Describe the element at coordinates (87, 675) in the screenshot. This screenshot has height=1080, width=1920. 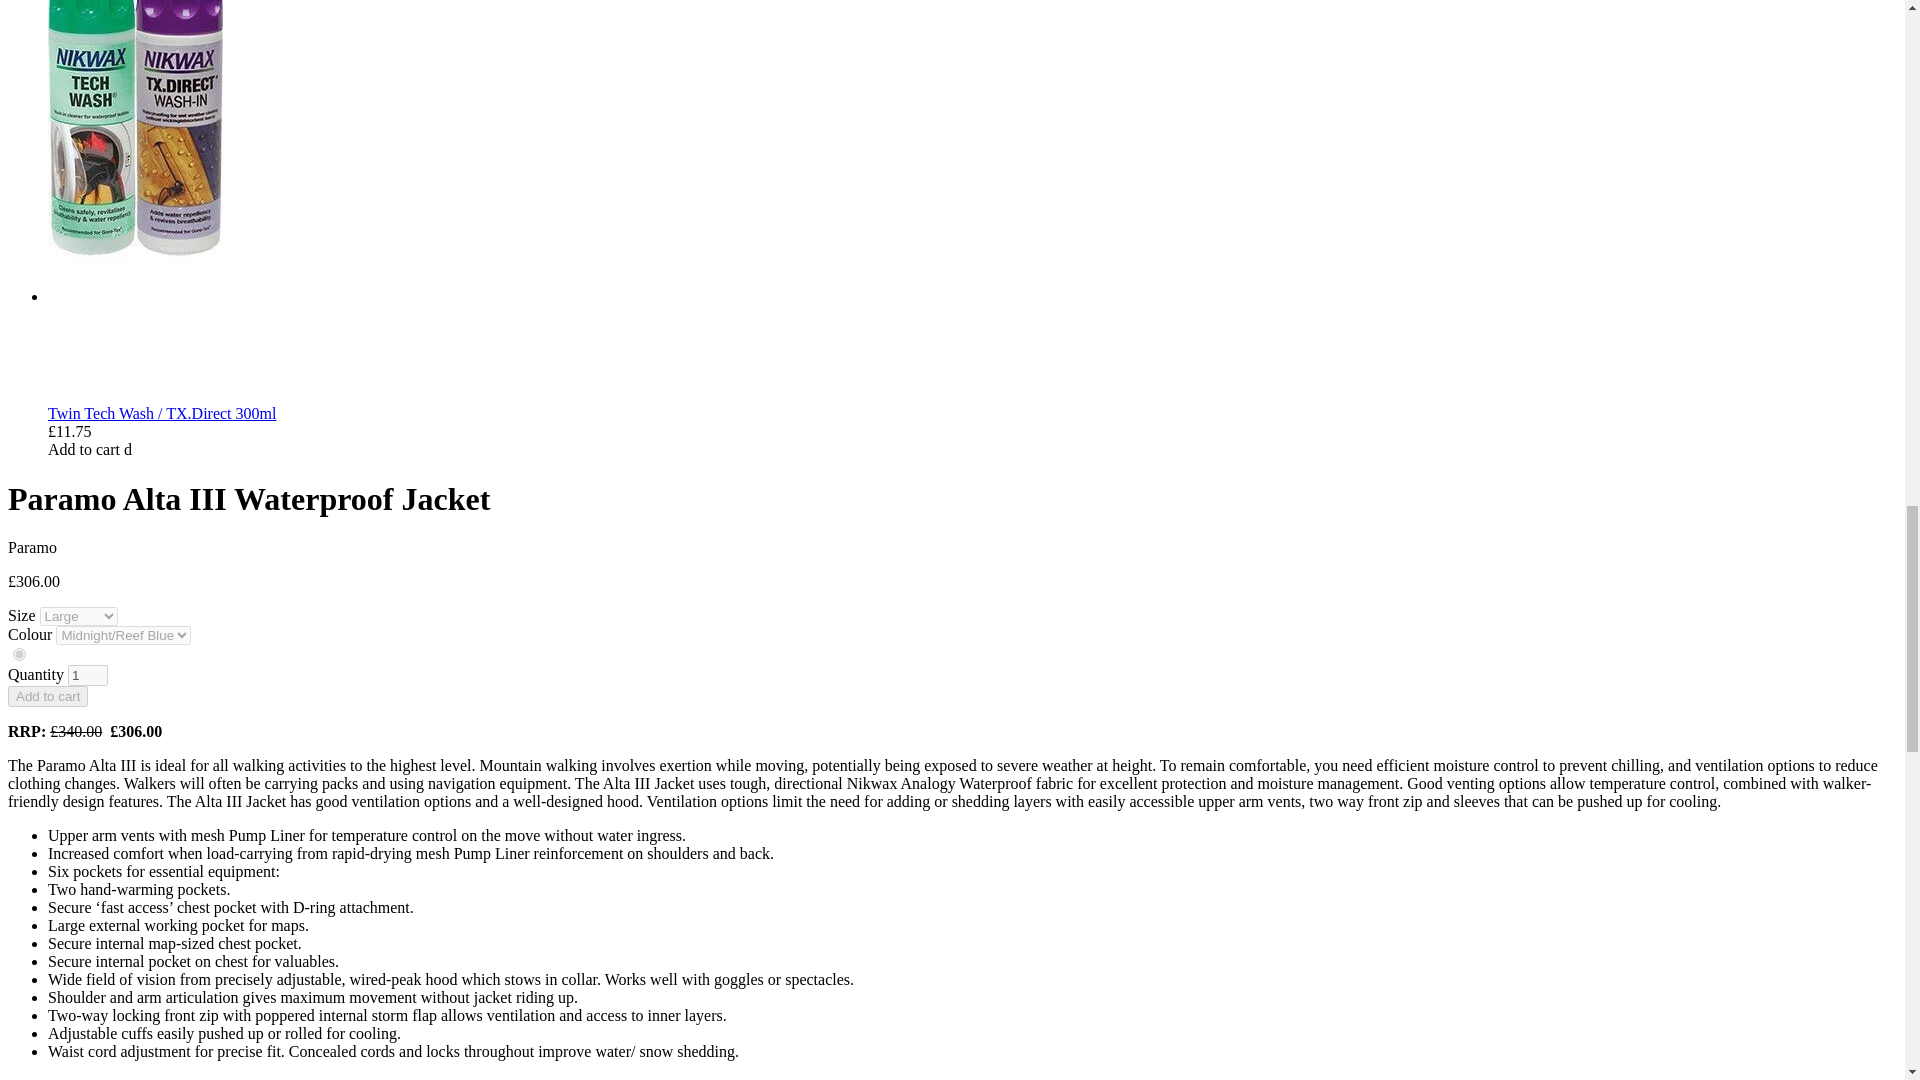
I see `1` at that location.